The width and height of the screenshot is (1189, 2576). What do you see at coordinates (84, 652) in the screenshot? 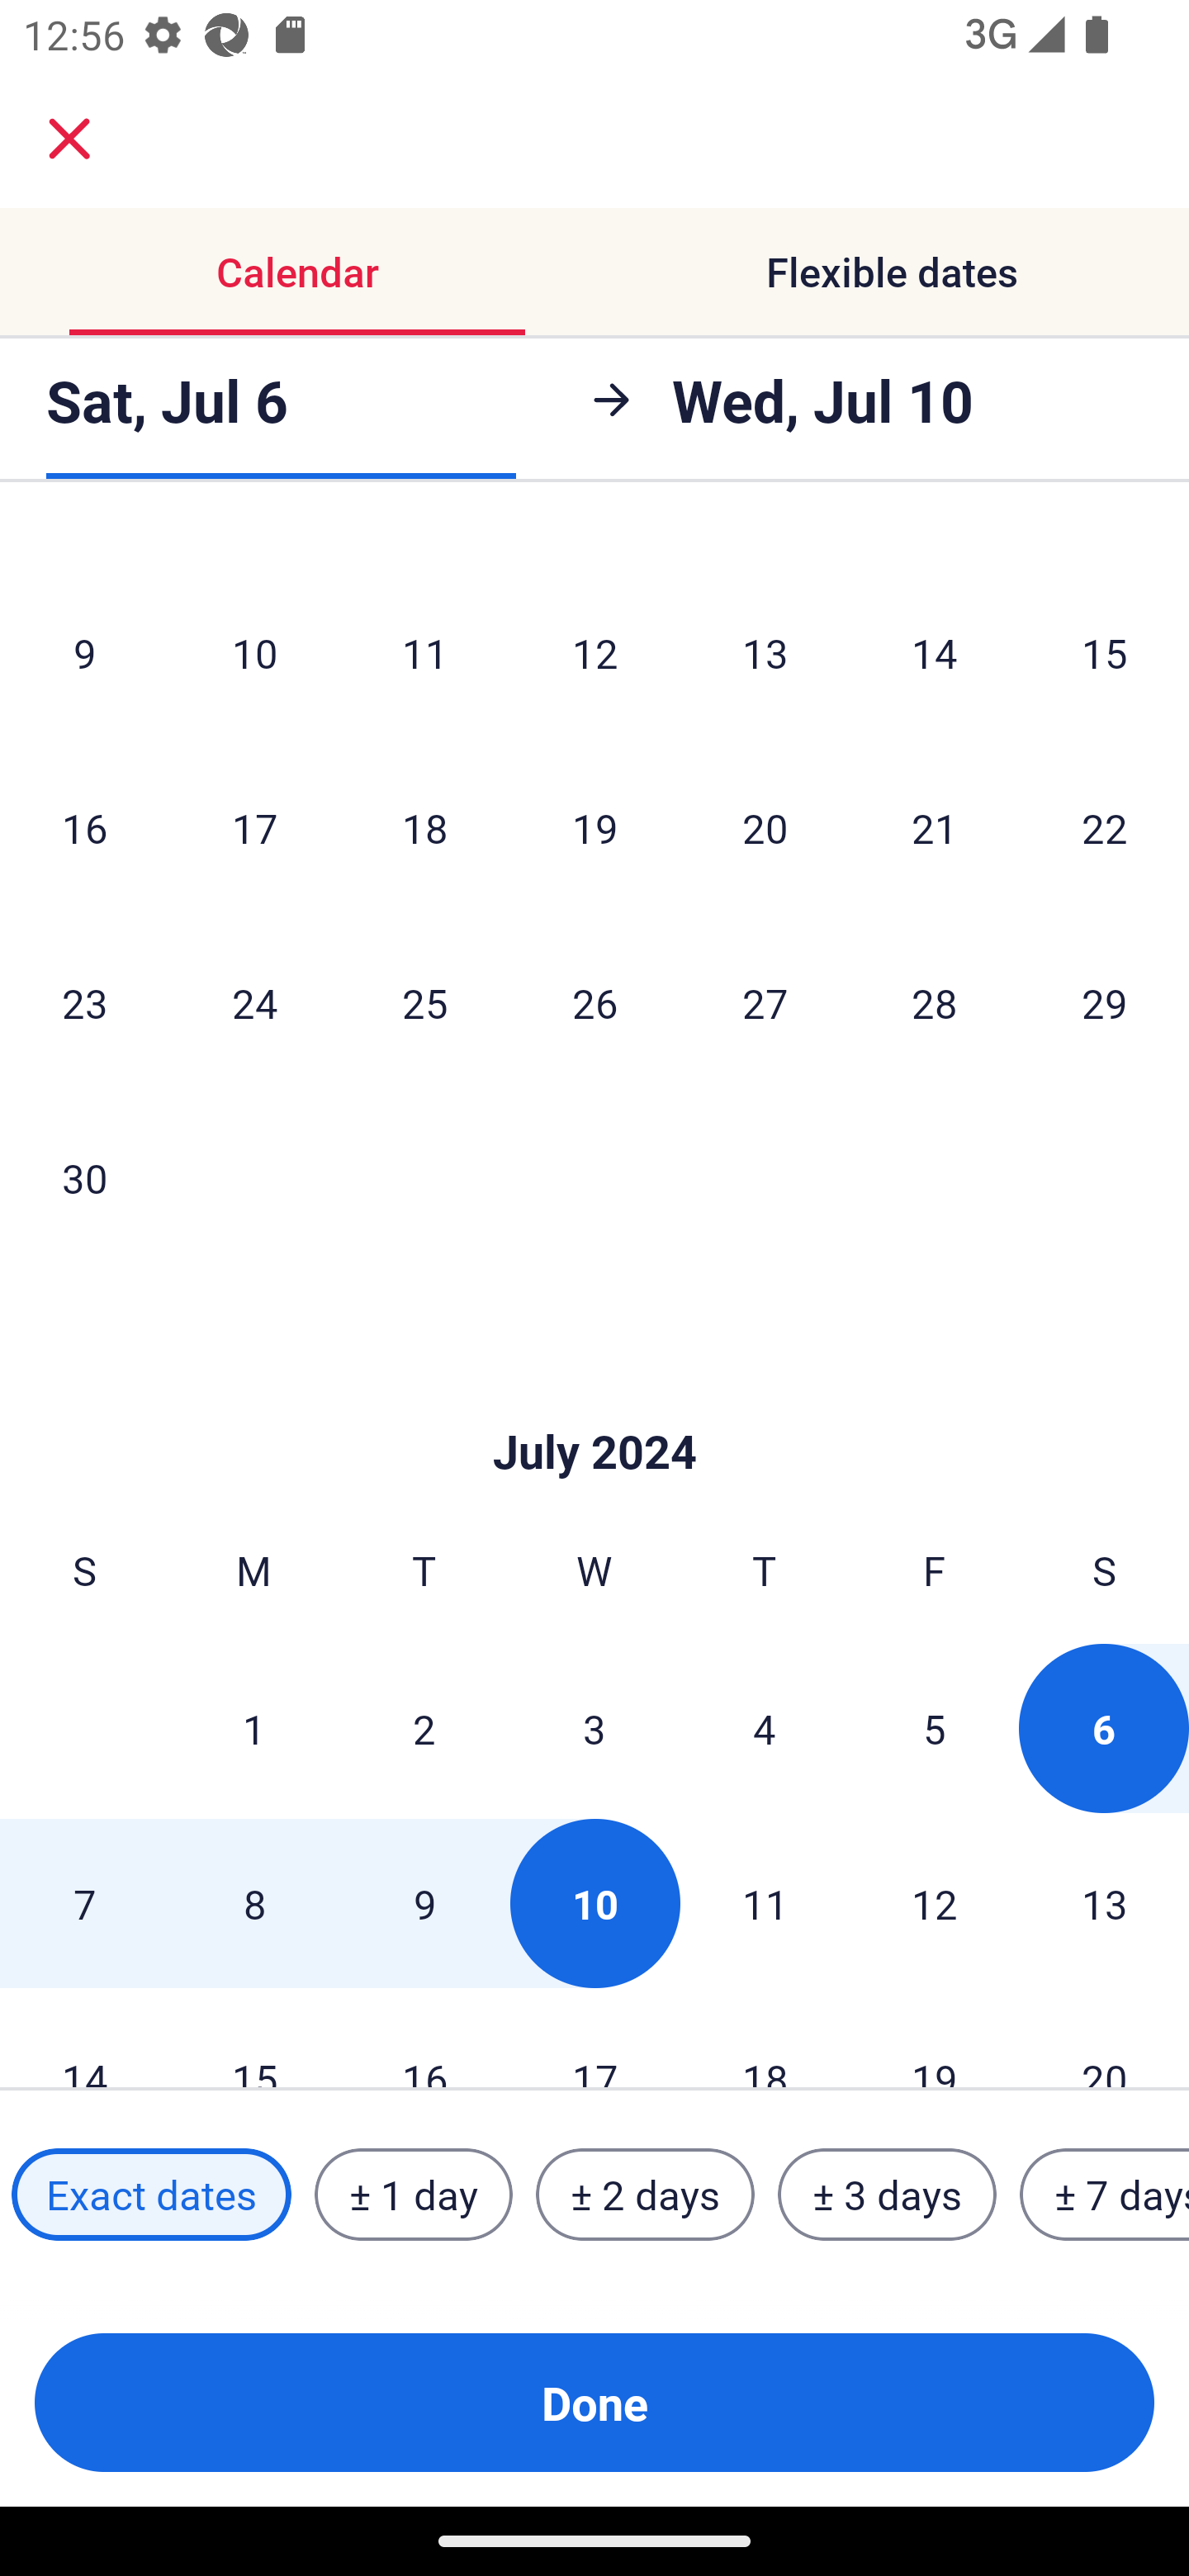
I see `9 Sunday, June 9, 2024` at bounding box center [84, 652].